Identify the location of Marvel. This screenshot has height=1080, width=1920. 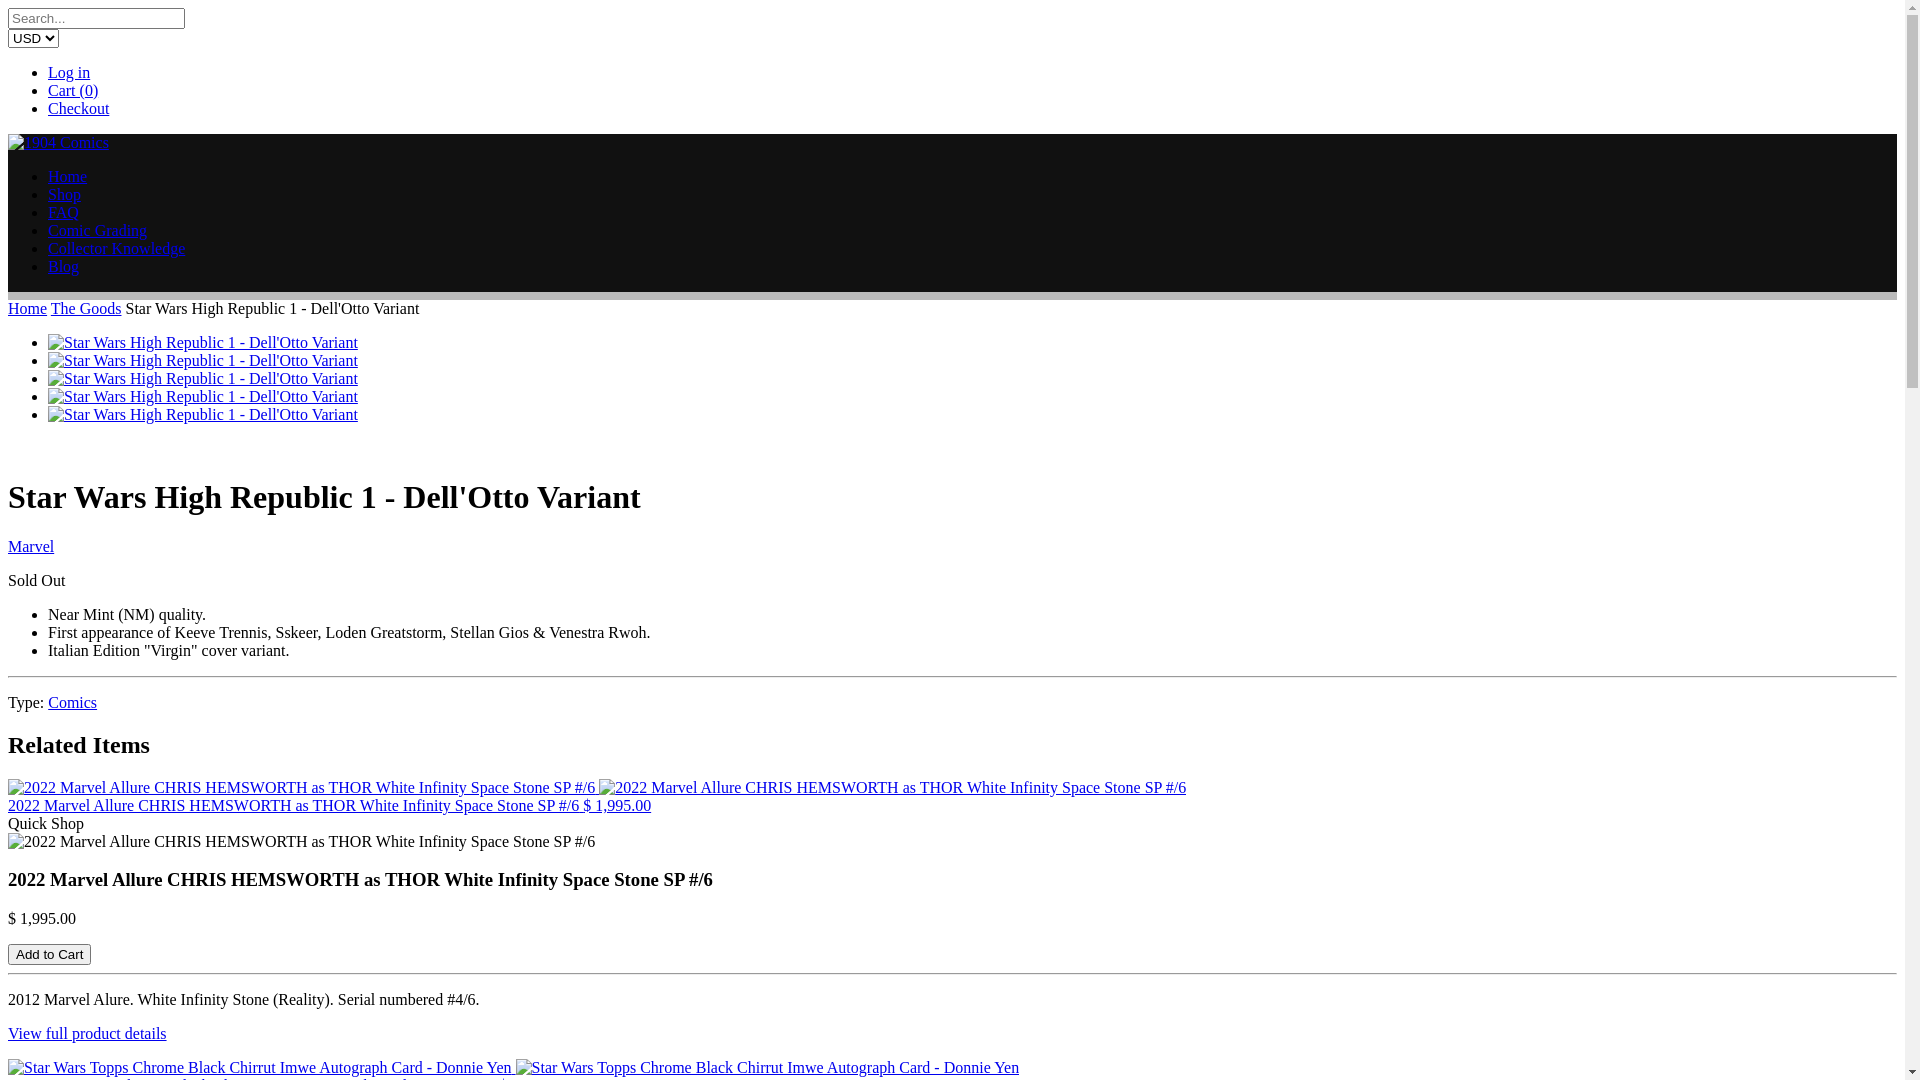
(31, 546).